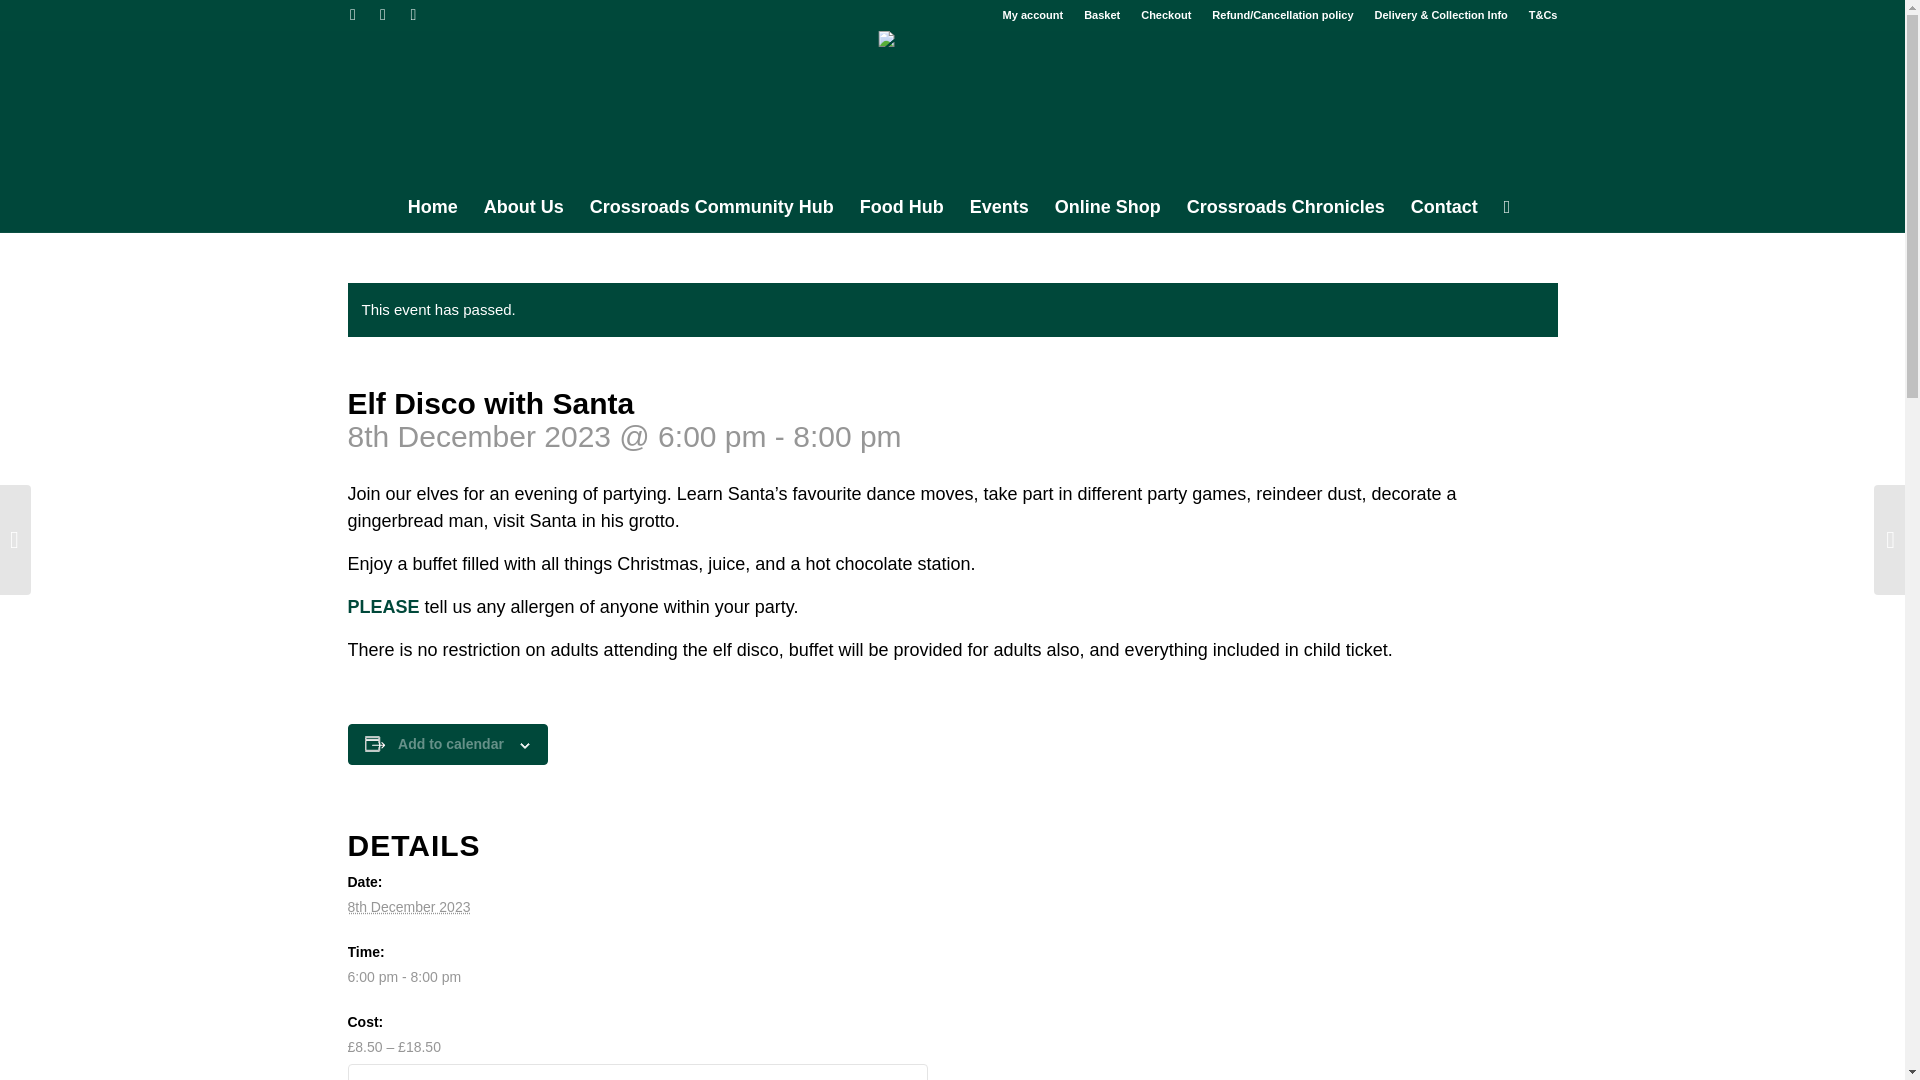  What do you see at coordinates (712, 207) in the screenshot?
I see `Crossroads Community Hub` at bounding box center [712, 207].